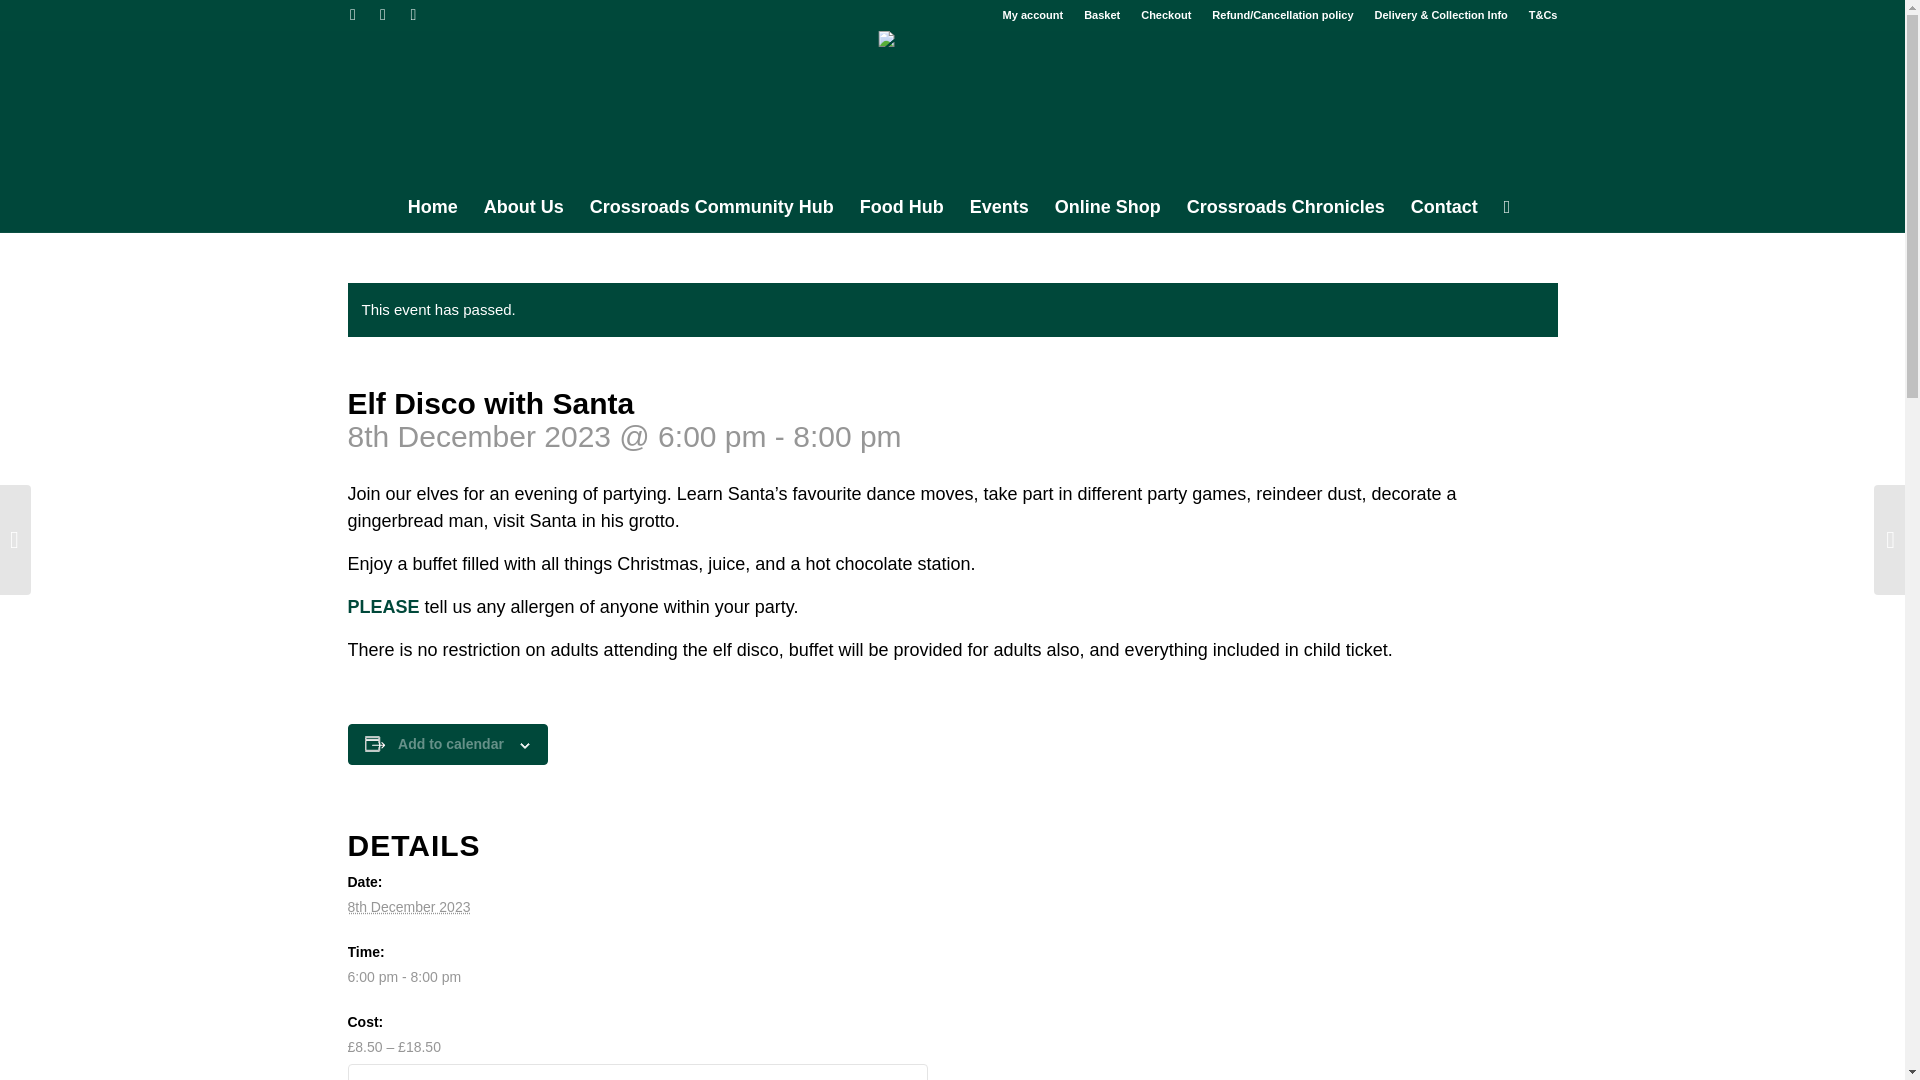  What do you see at coordinates (712, 207) in the screenshot?
I see `Crossroads Community Hub` at bounding box center [712, 207].